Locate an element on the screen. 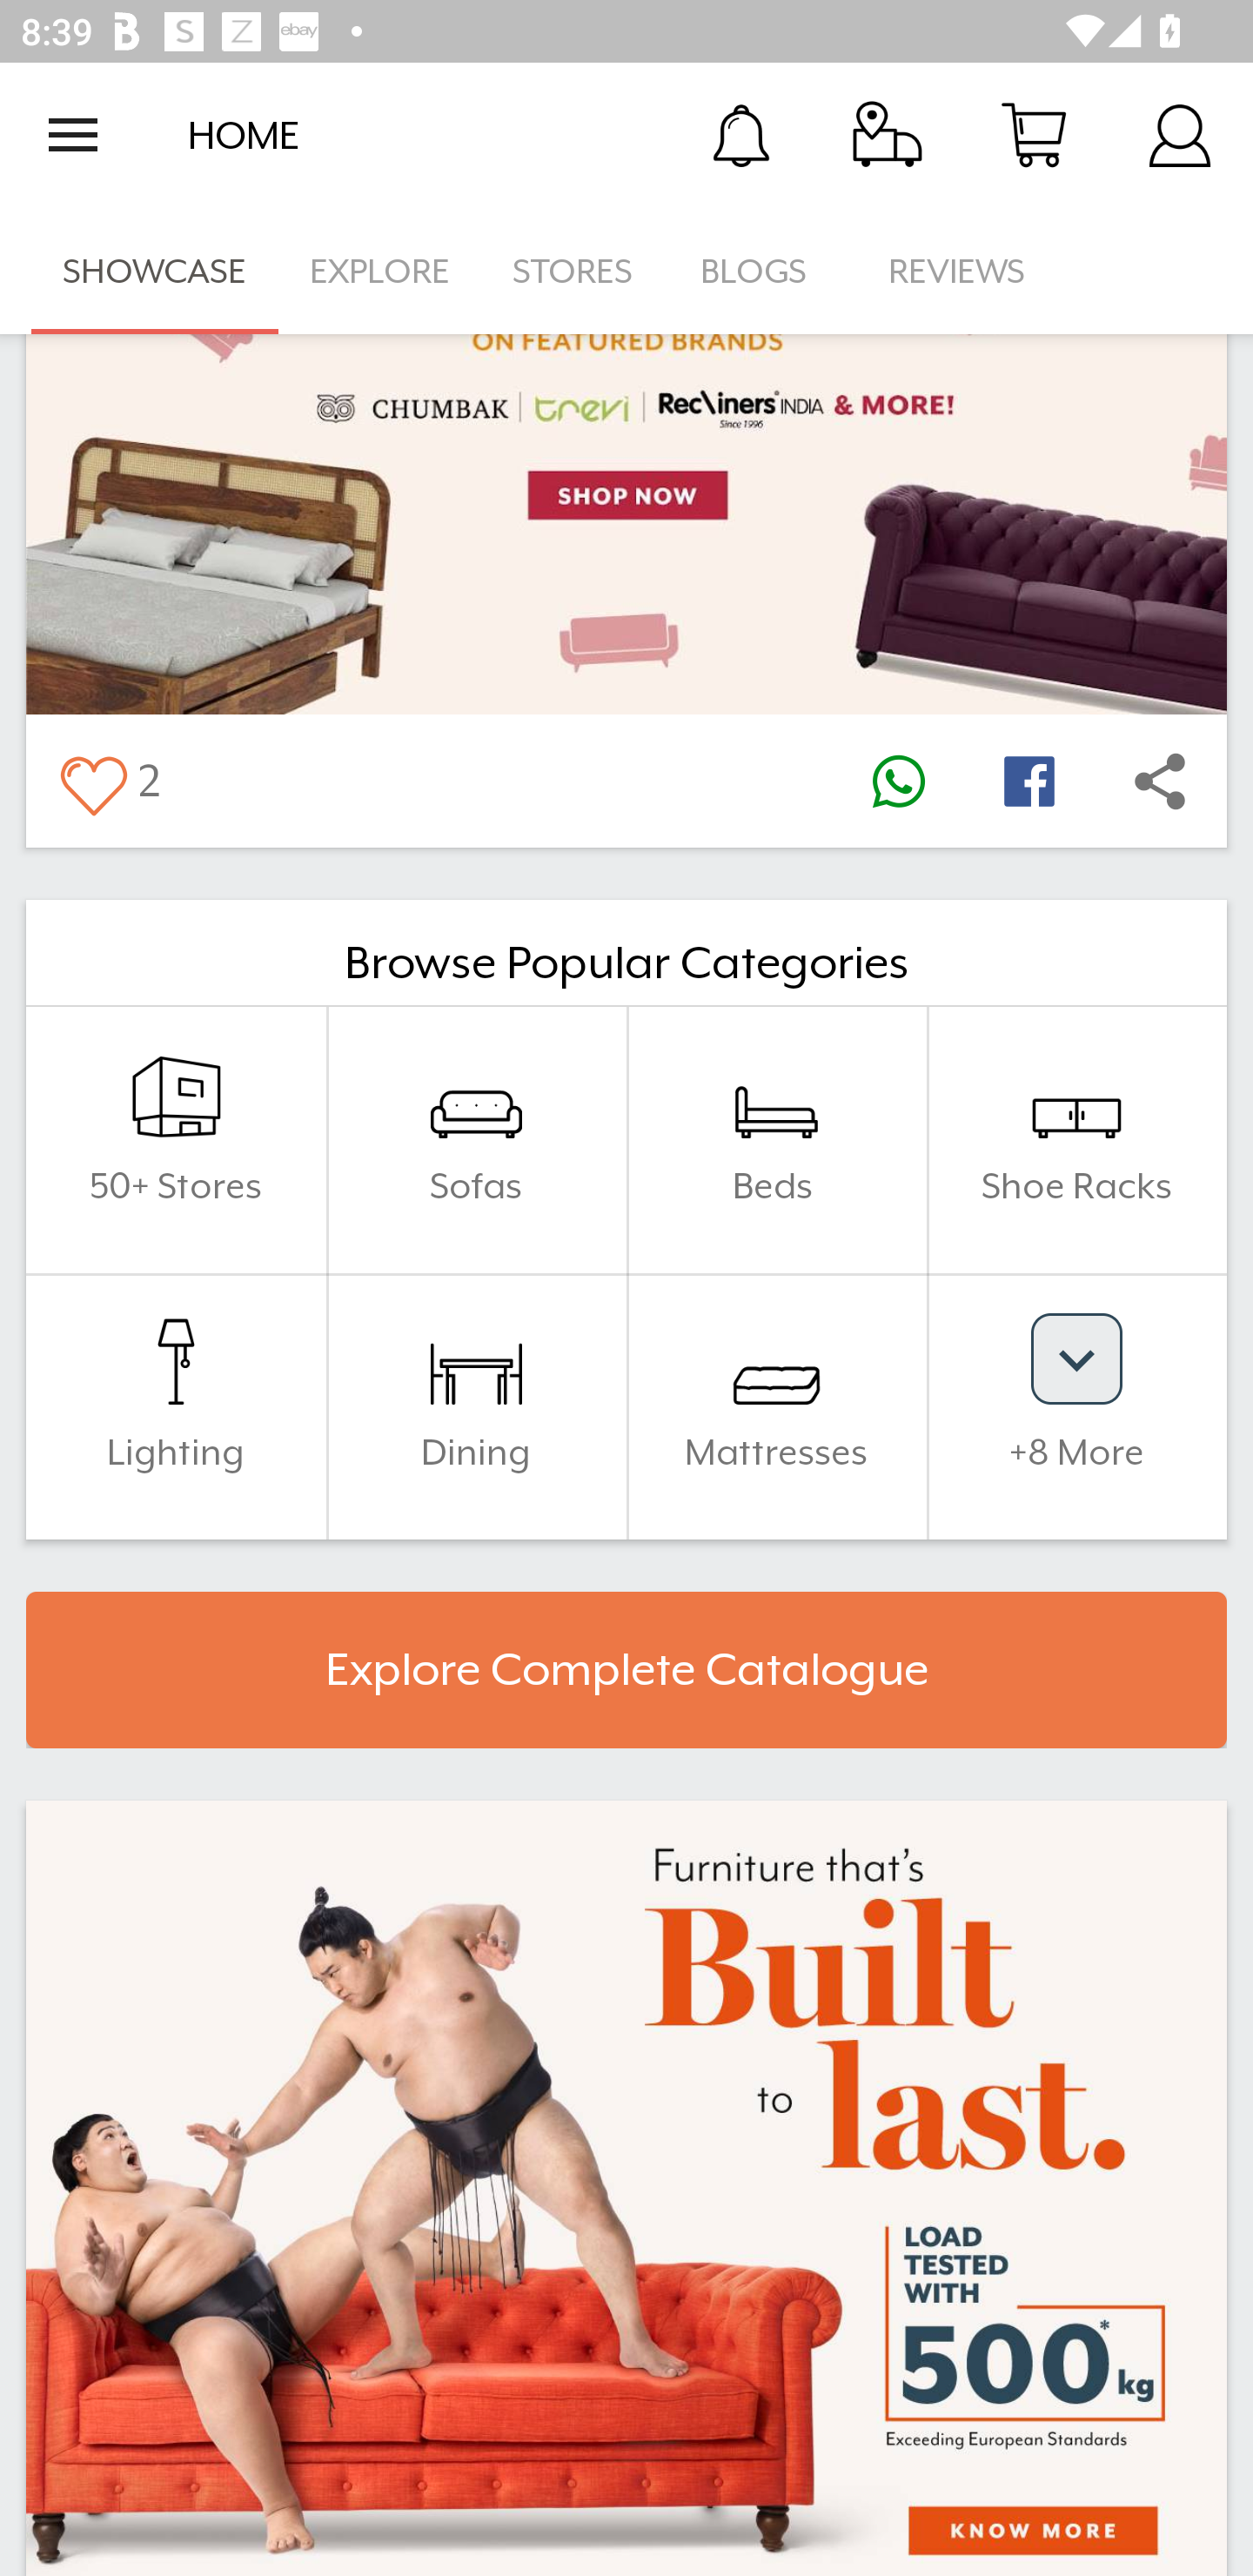  Lighting is located at coordinates (176, 1406).